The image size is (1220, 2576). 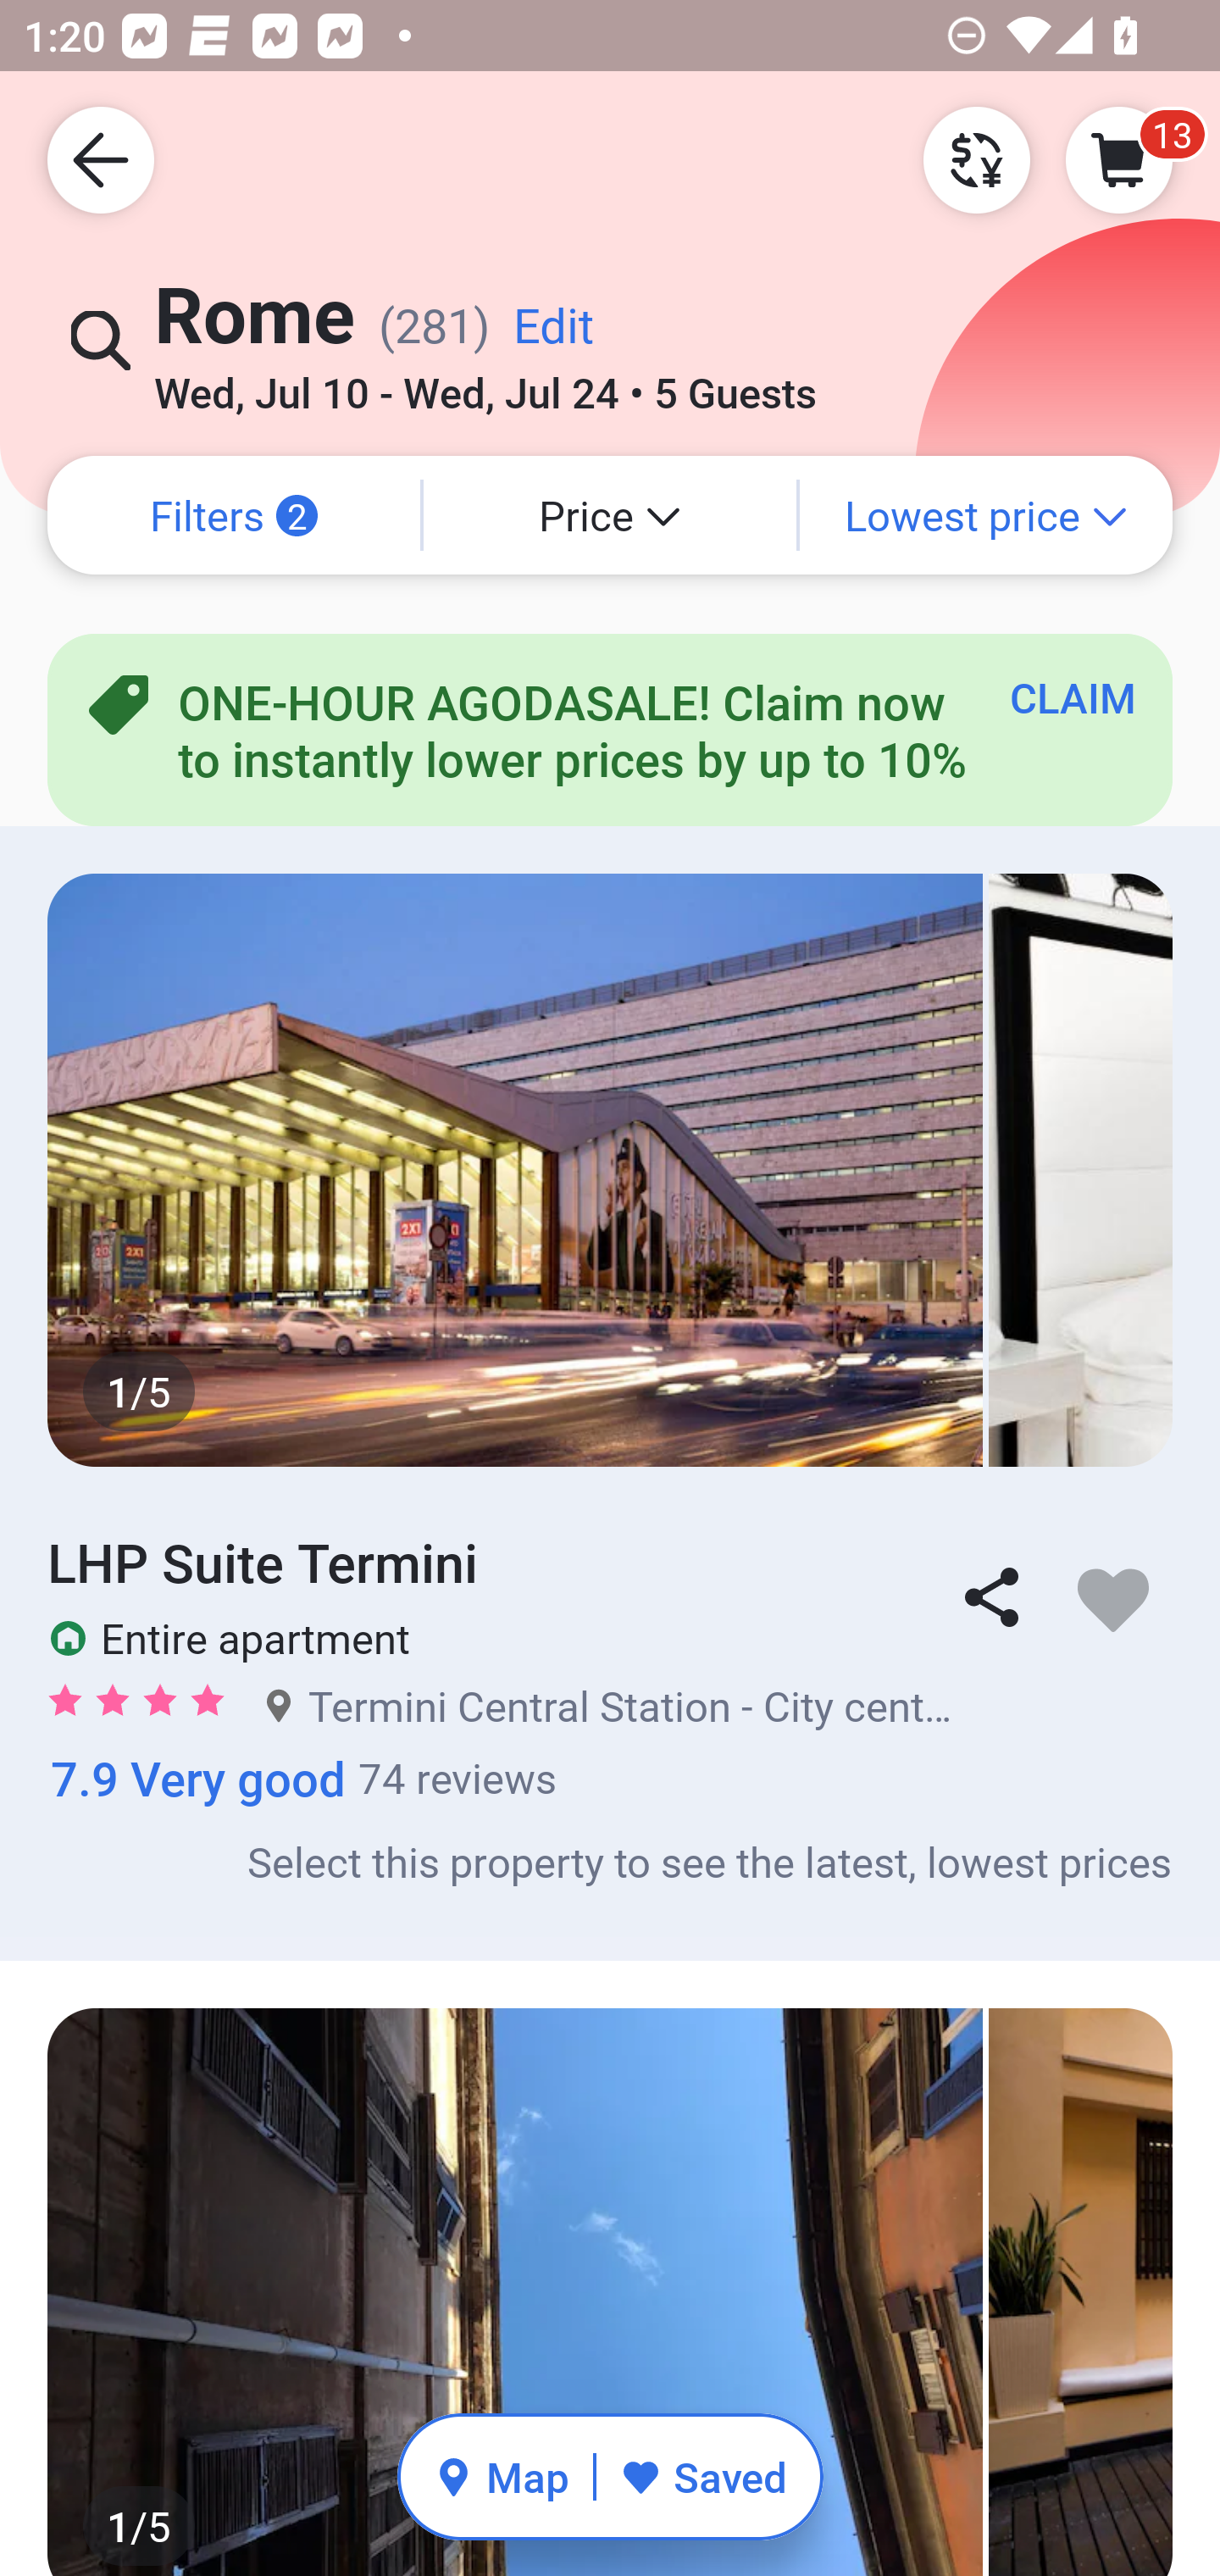 What do you see at coordinates (610, 2293) in the screenshot?
I see `1/5` at bounding box center [610, 2293].